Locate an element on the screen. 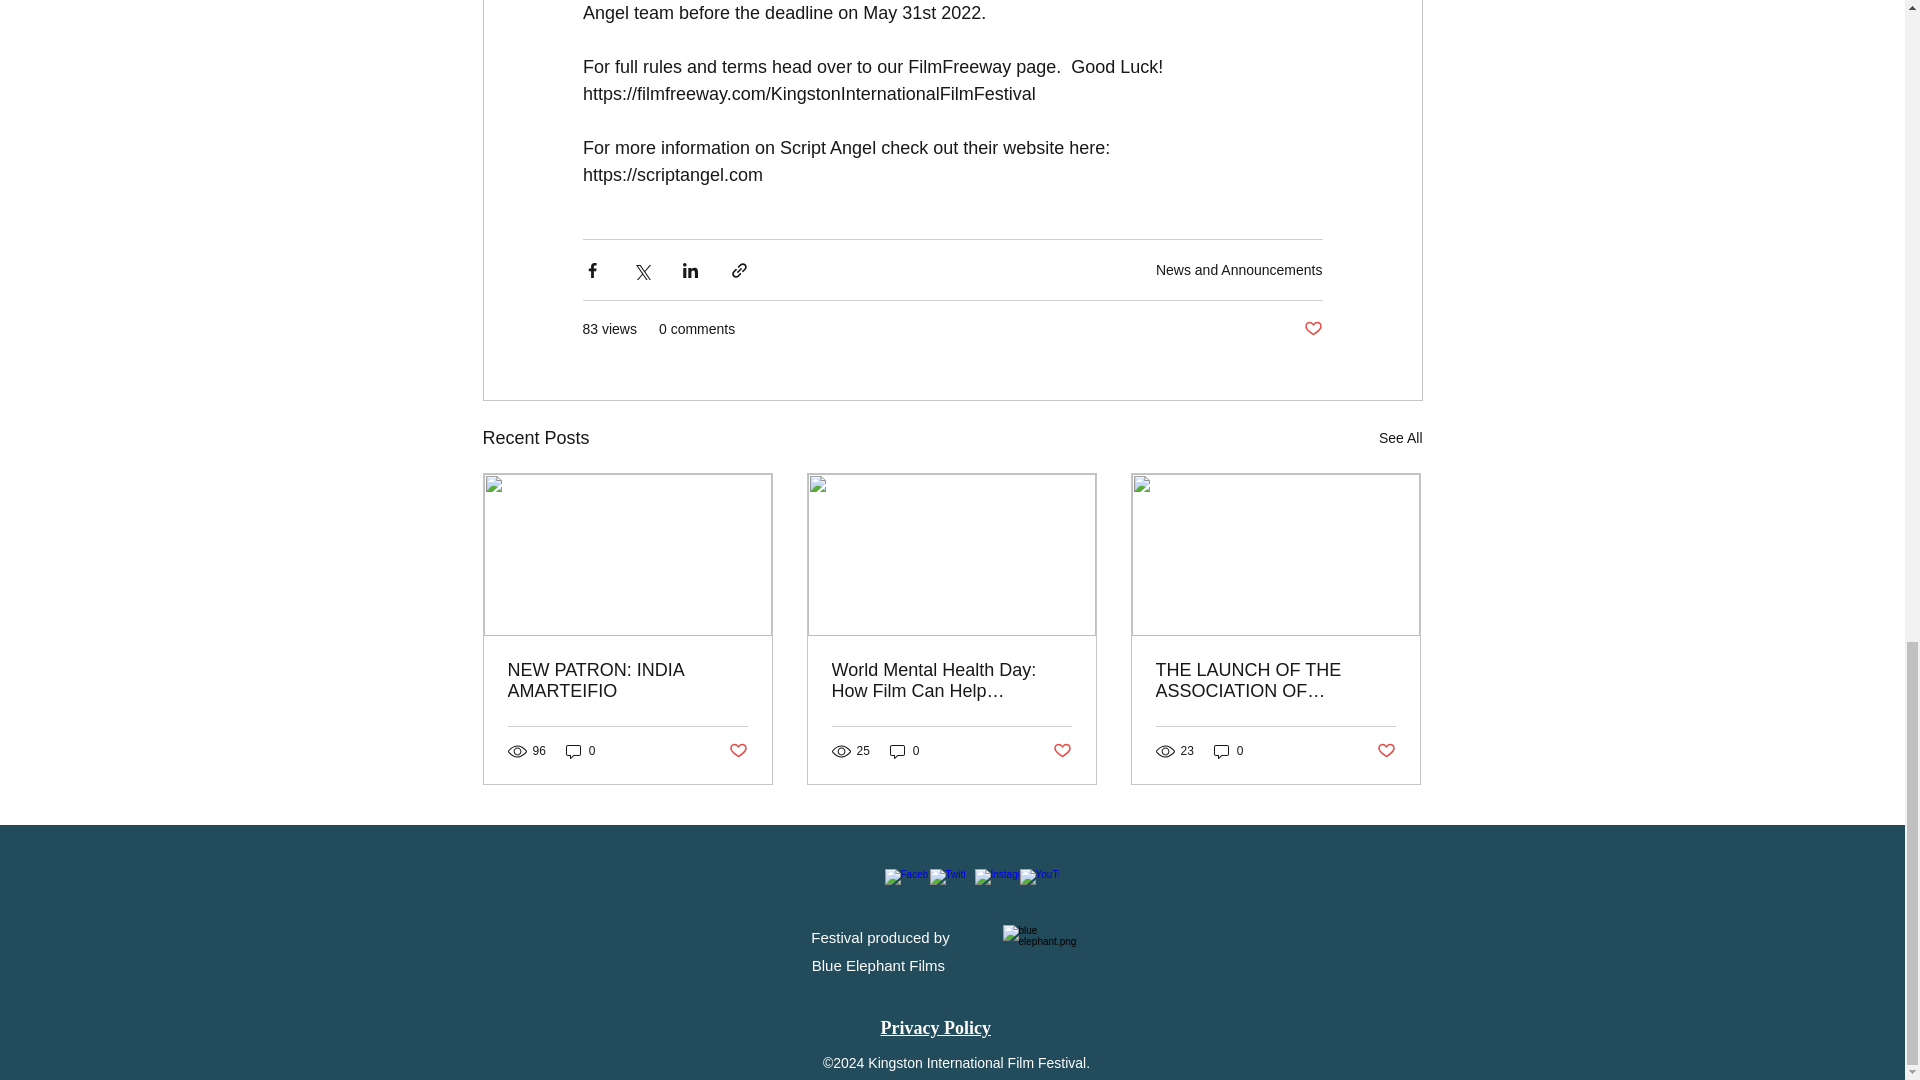 The width and height of the screenshot is (1920, 1080). Privacy Policy is located at coordinates (934, 1028).